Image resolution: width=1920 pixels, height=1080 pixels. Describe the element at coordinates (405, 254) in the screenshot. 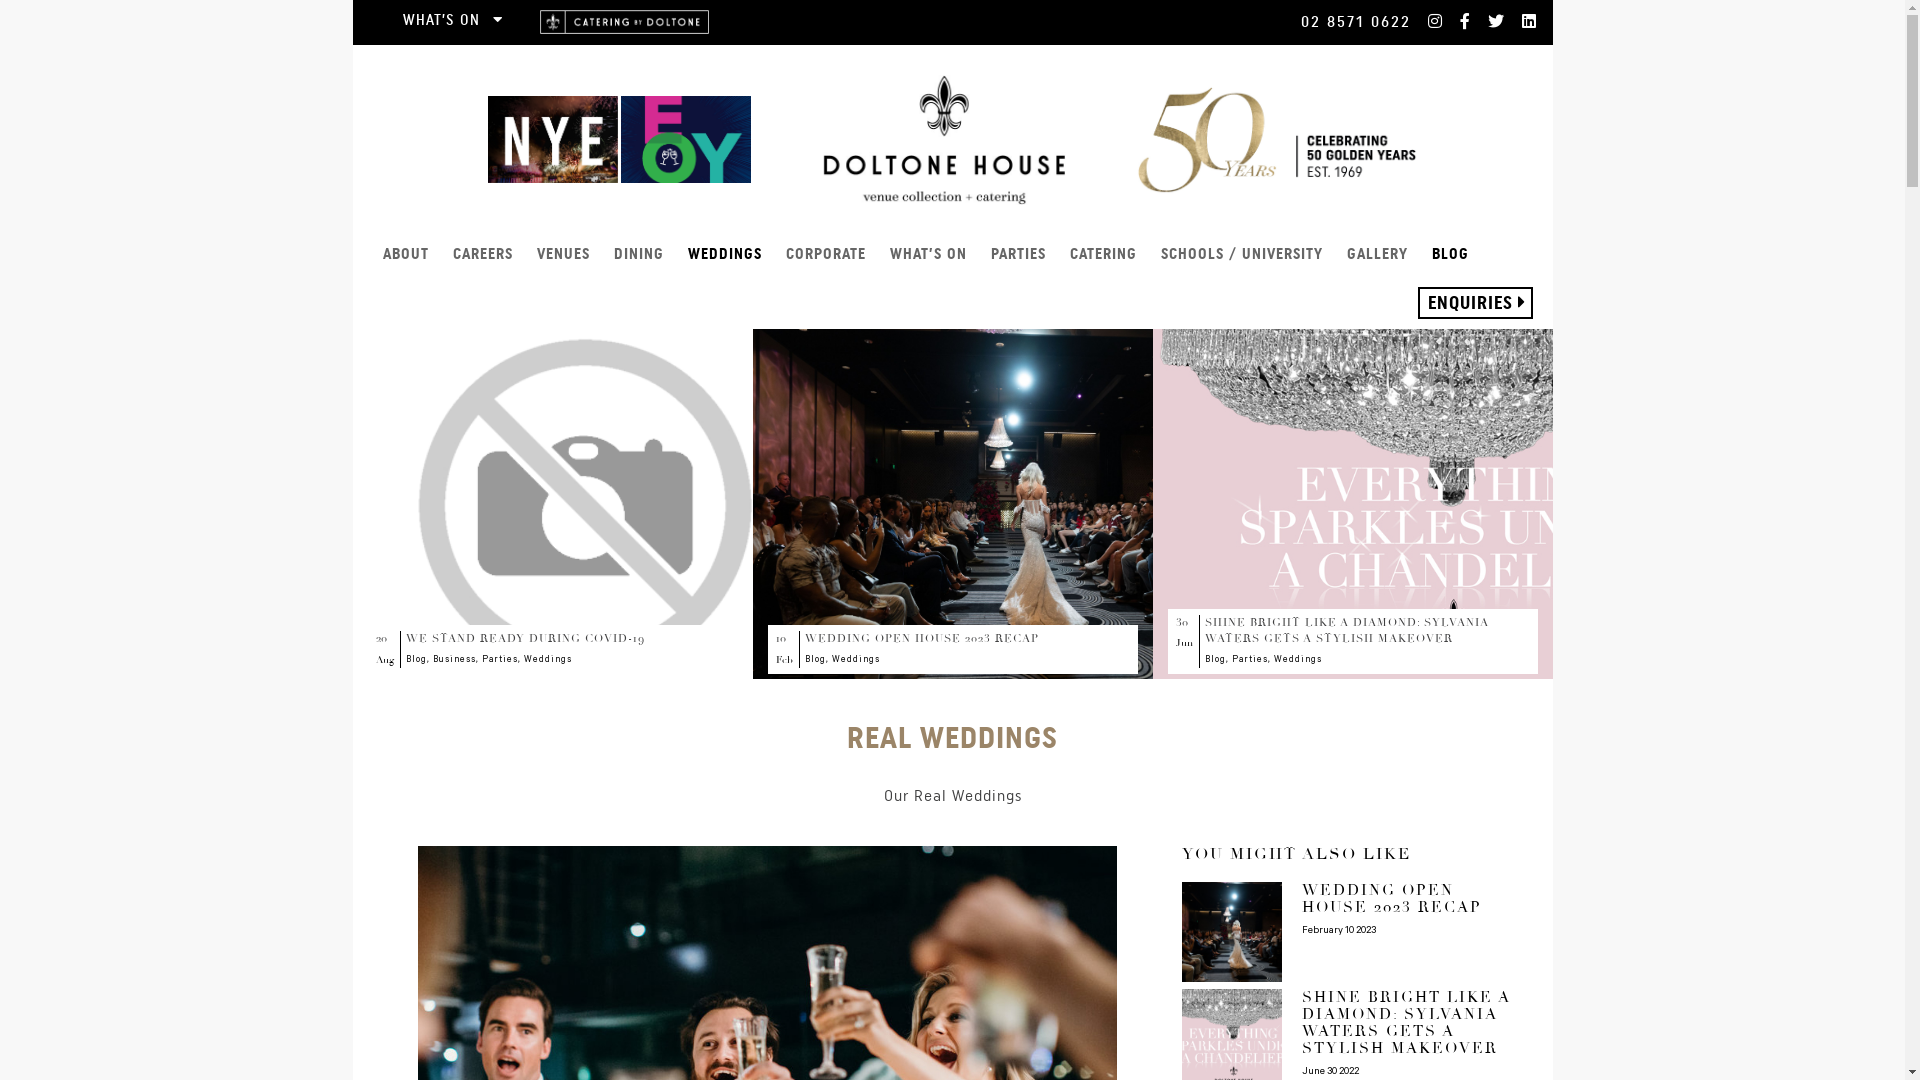

I see `ABOUT` at that location.